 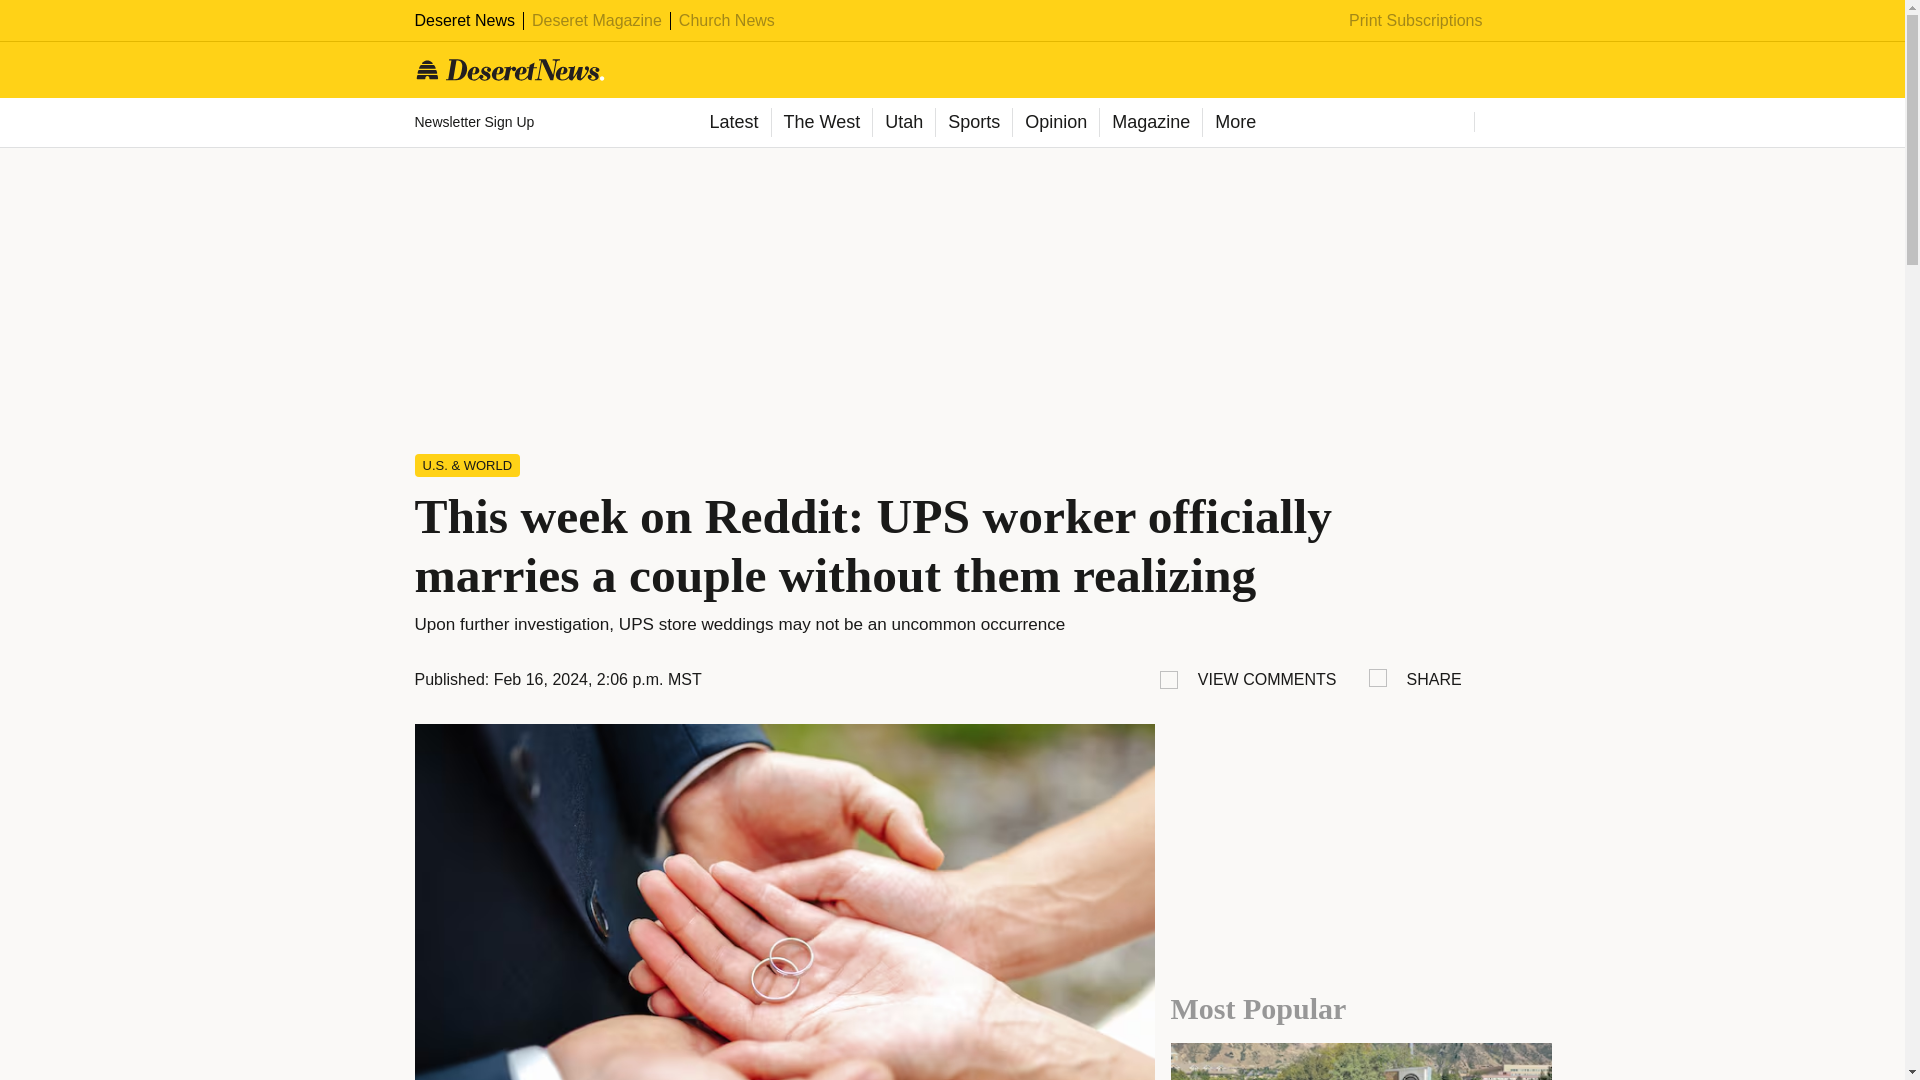 I want to click on Print Subscriptions, so click(x=1416, y=20).